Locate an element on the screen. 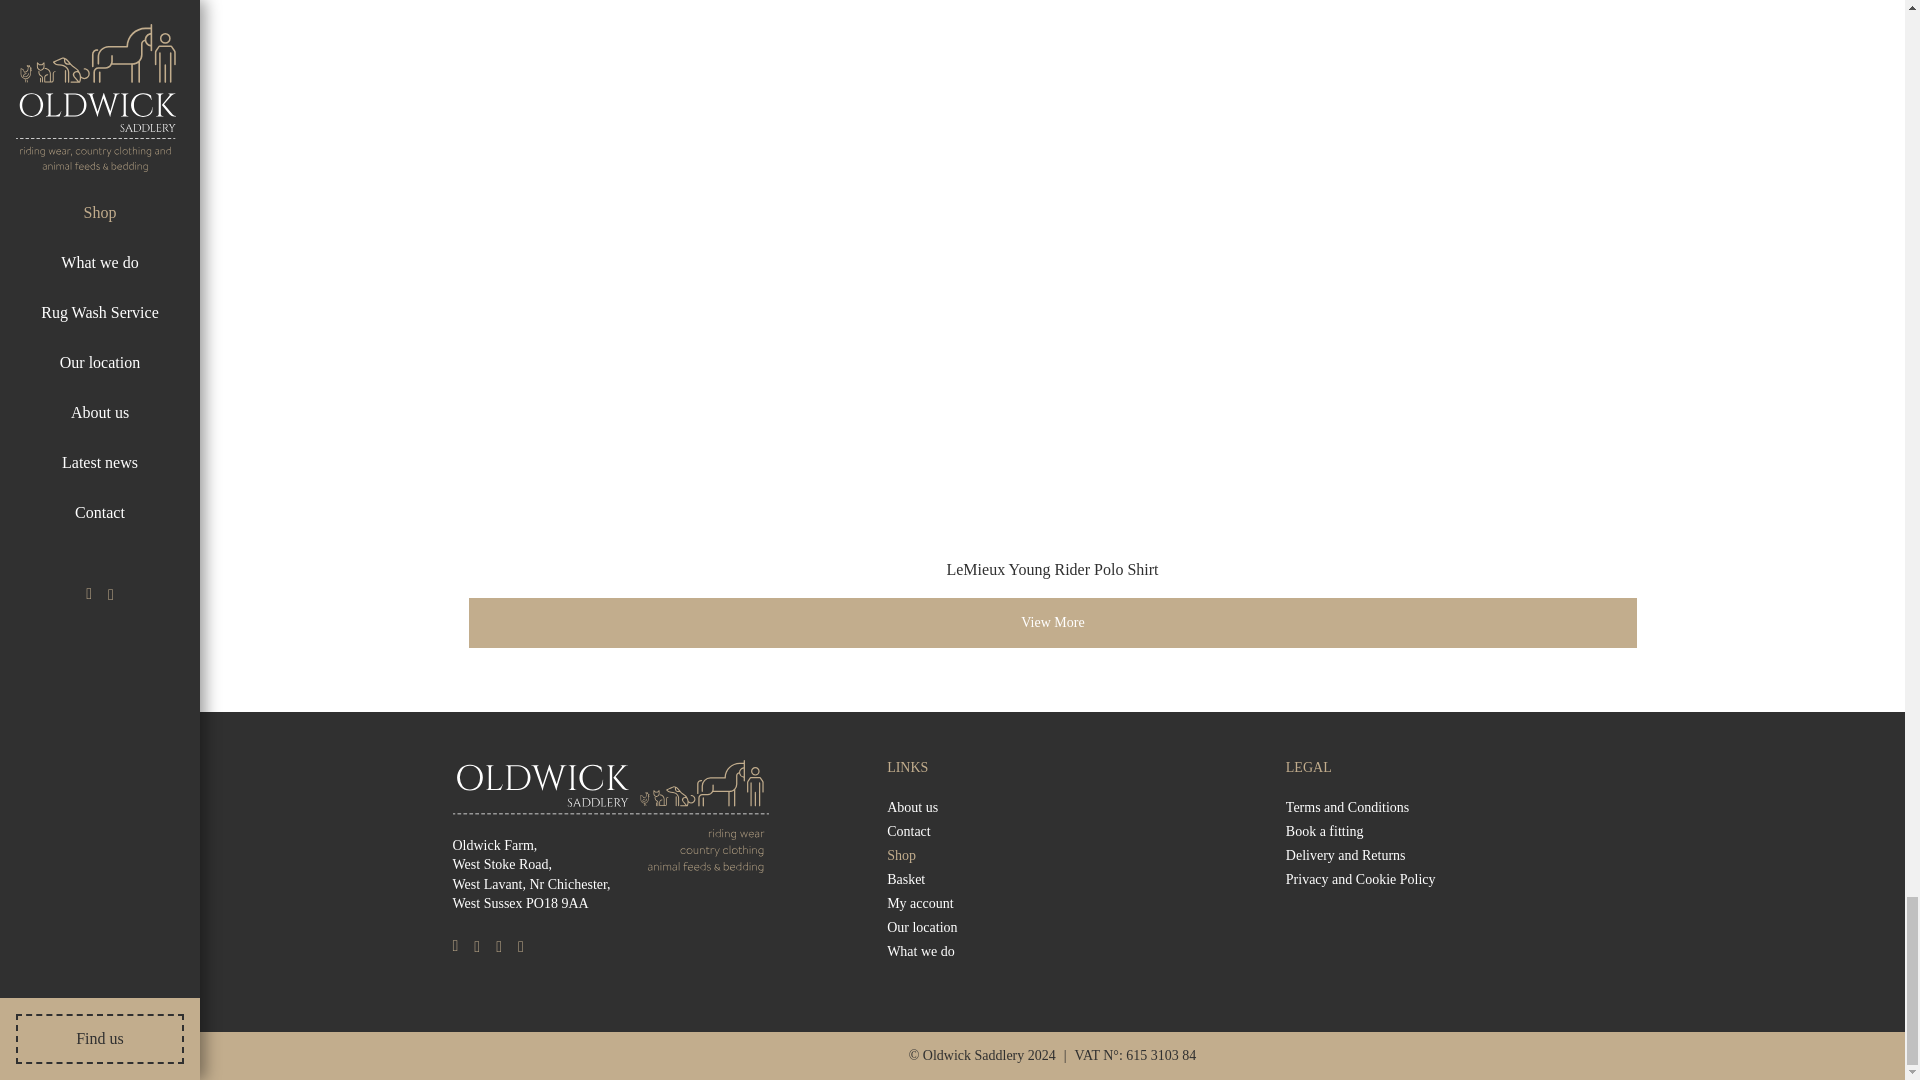  Basket is located at coordinates (906, 879).